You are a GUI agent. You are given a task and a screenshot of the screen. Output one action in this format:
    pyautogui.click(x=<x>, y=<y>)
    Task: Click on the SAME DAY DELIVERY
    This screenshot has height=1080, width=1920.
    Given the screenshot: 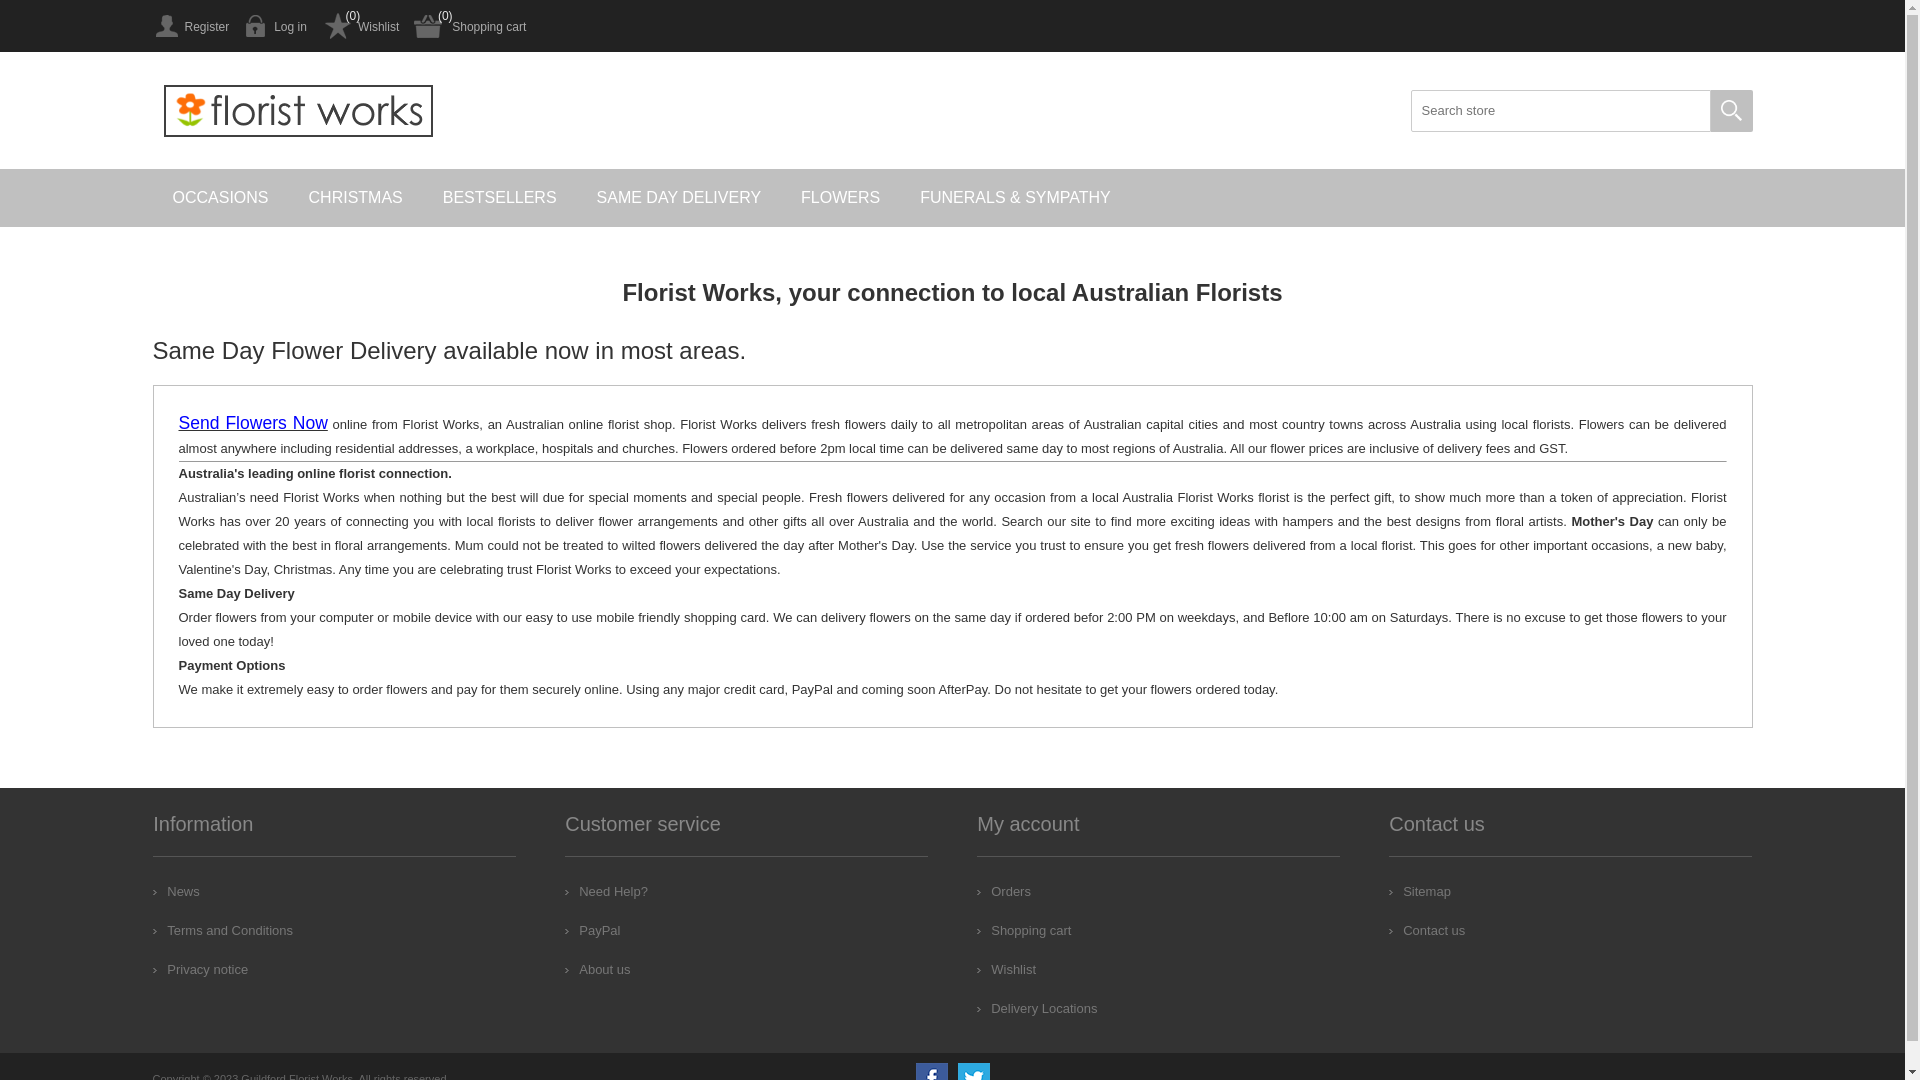 What is the action you would take?
    pyautogui.click(x=680, y=198)
    